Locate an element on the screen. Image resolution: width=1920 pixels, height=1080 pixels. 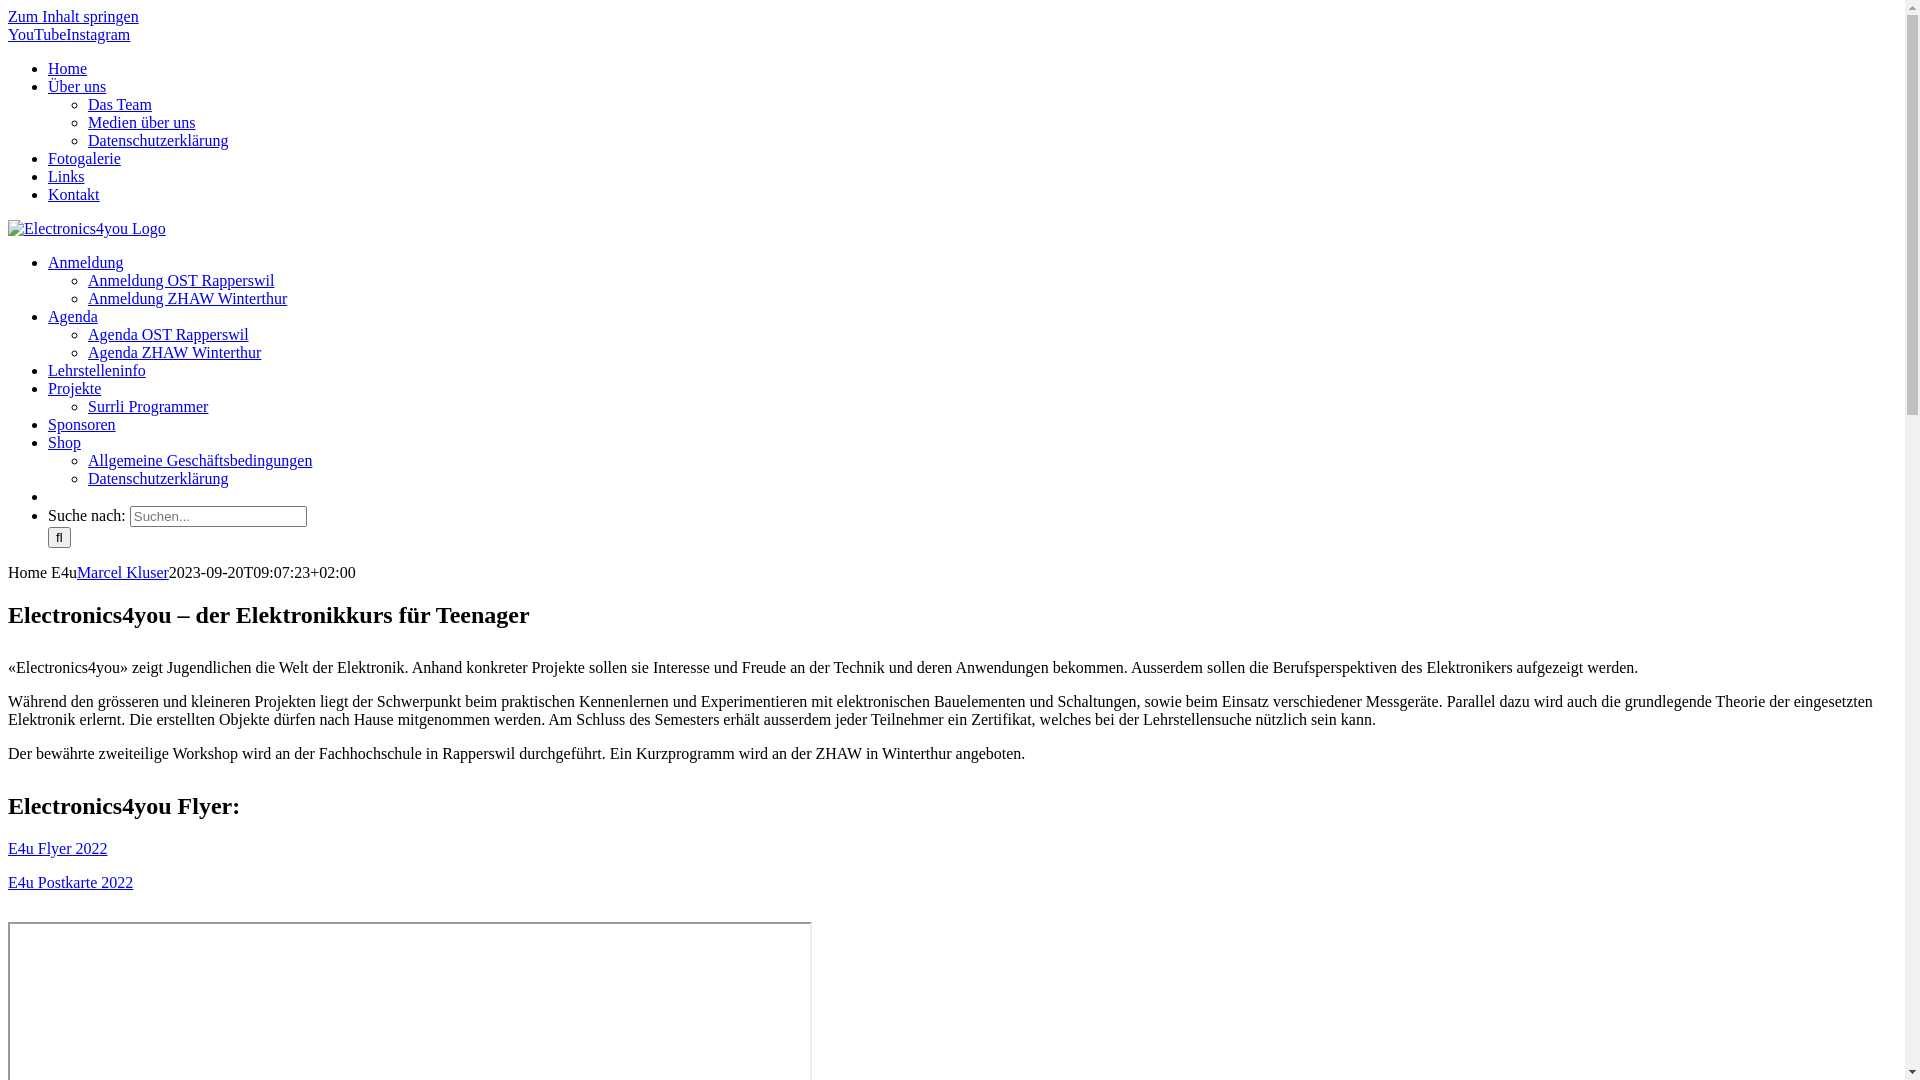
Anmeldung OST Rapperswil is located at coordinates (181, 280).